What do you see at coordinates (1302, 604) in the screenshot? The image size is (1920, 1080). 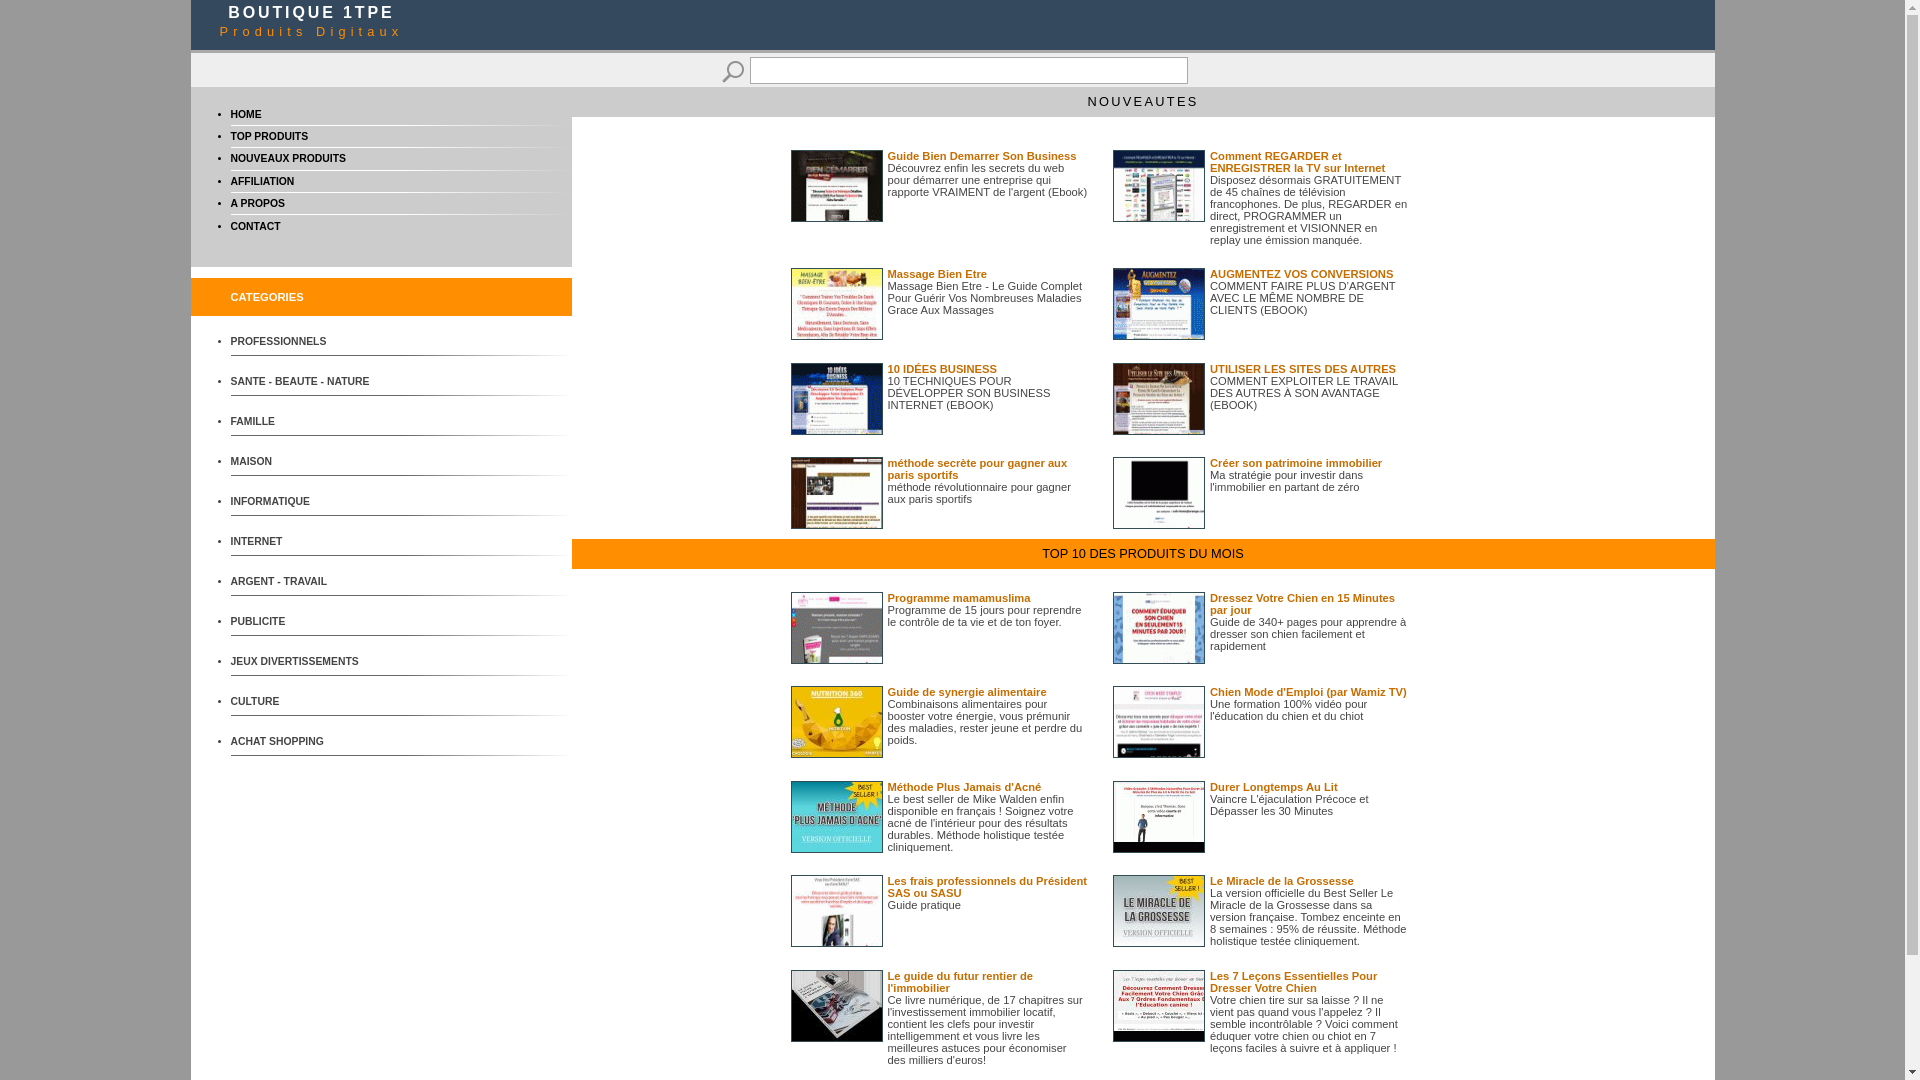 I see `Dressez Votre Chien en 15 Minutes par jour` at bounding box center [1302, 604].